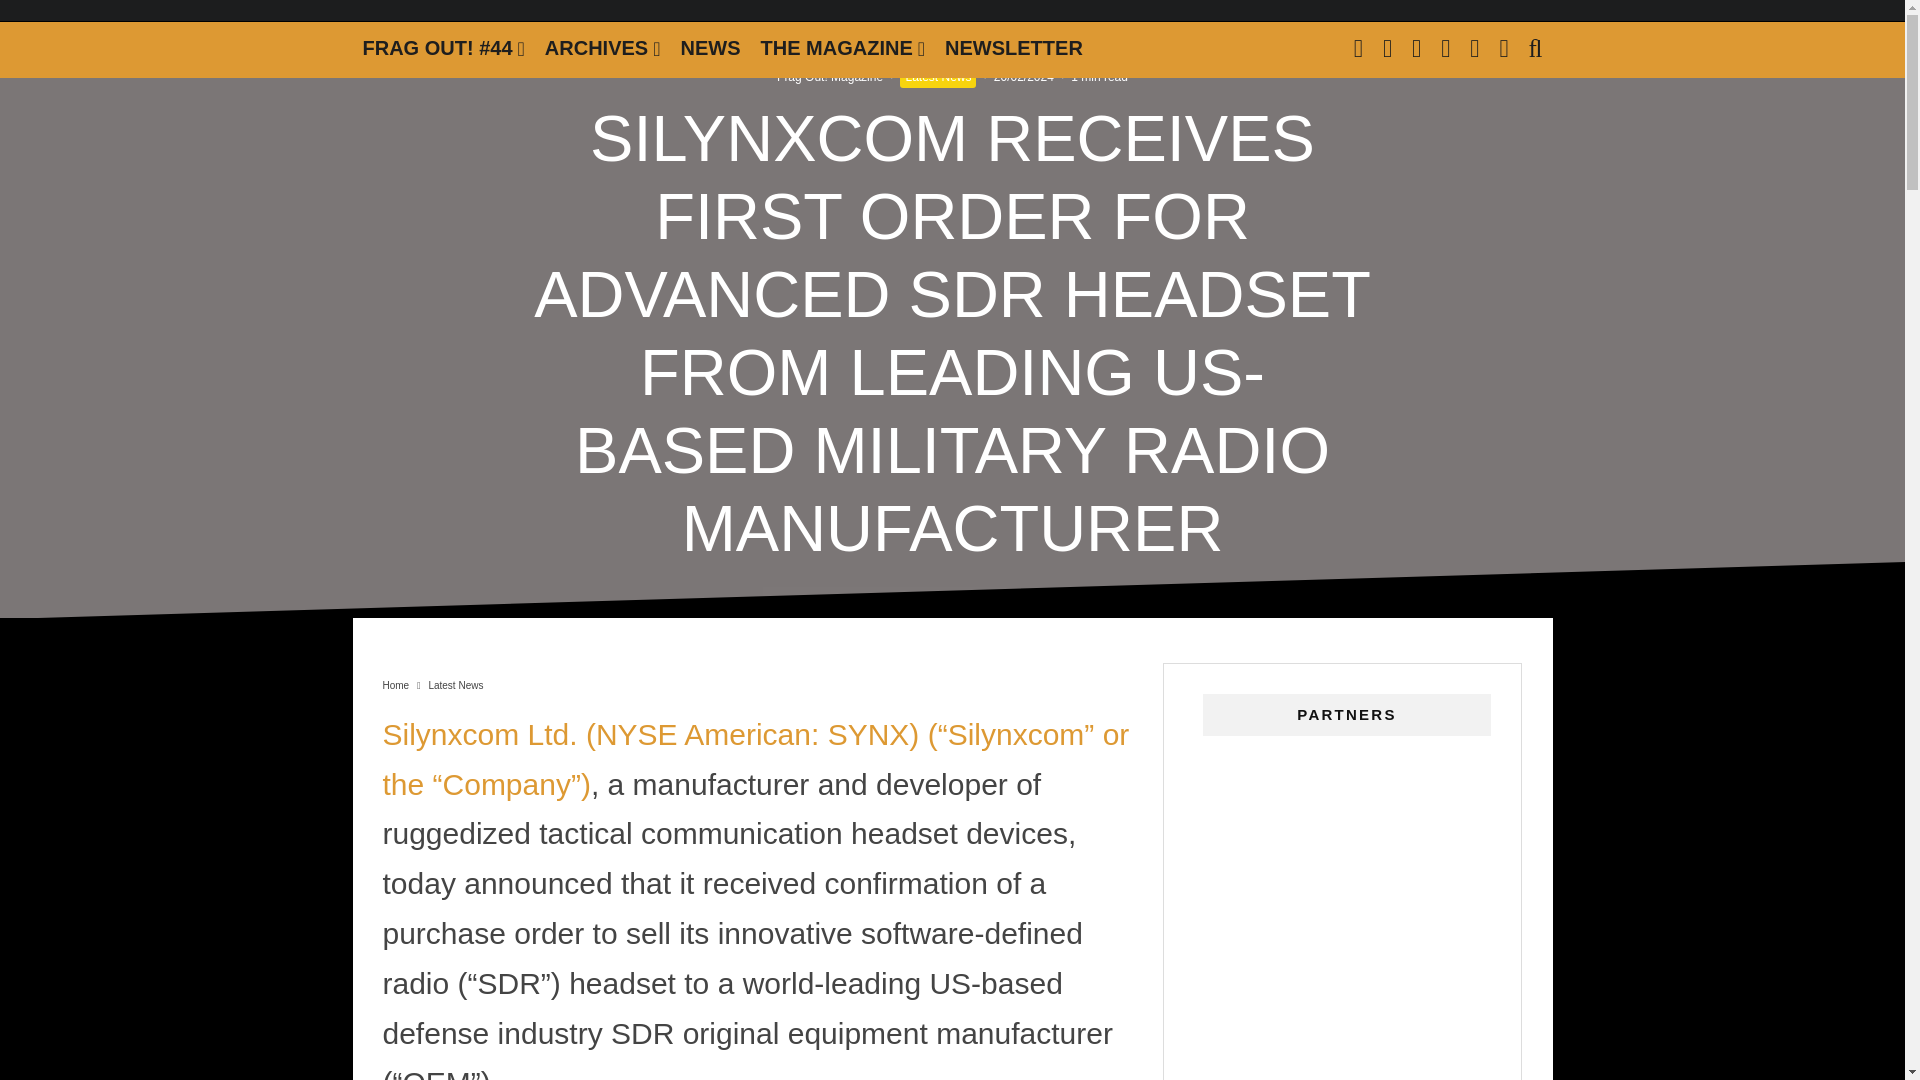  I want to click on NEWSLETTER, so click(1014, 48).